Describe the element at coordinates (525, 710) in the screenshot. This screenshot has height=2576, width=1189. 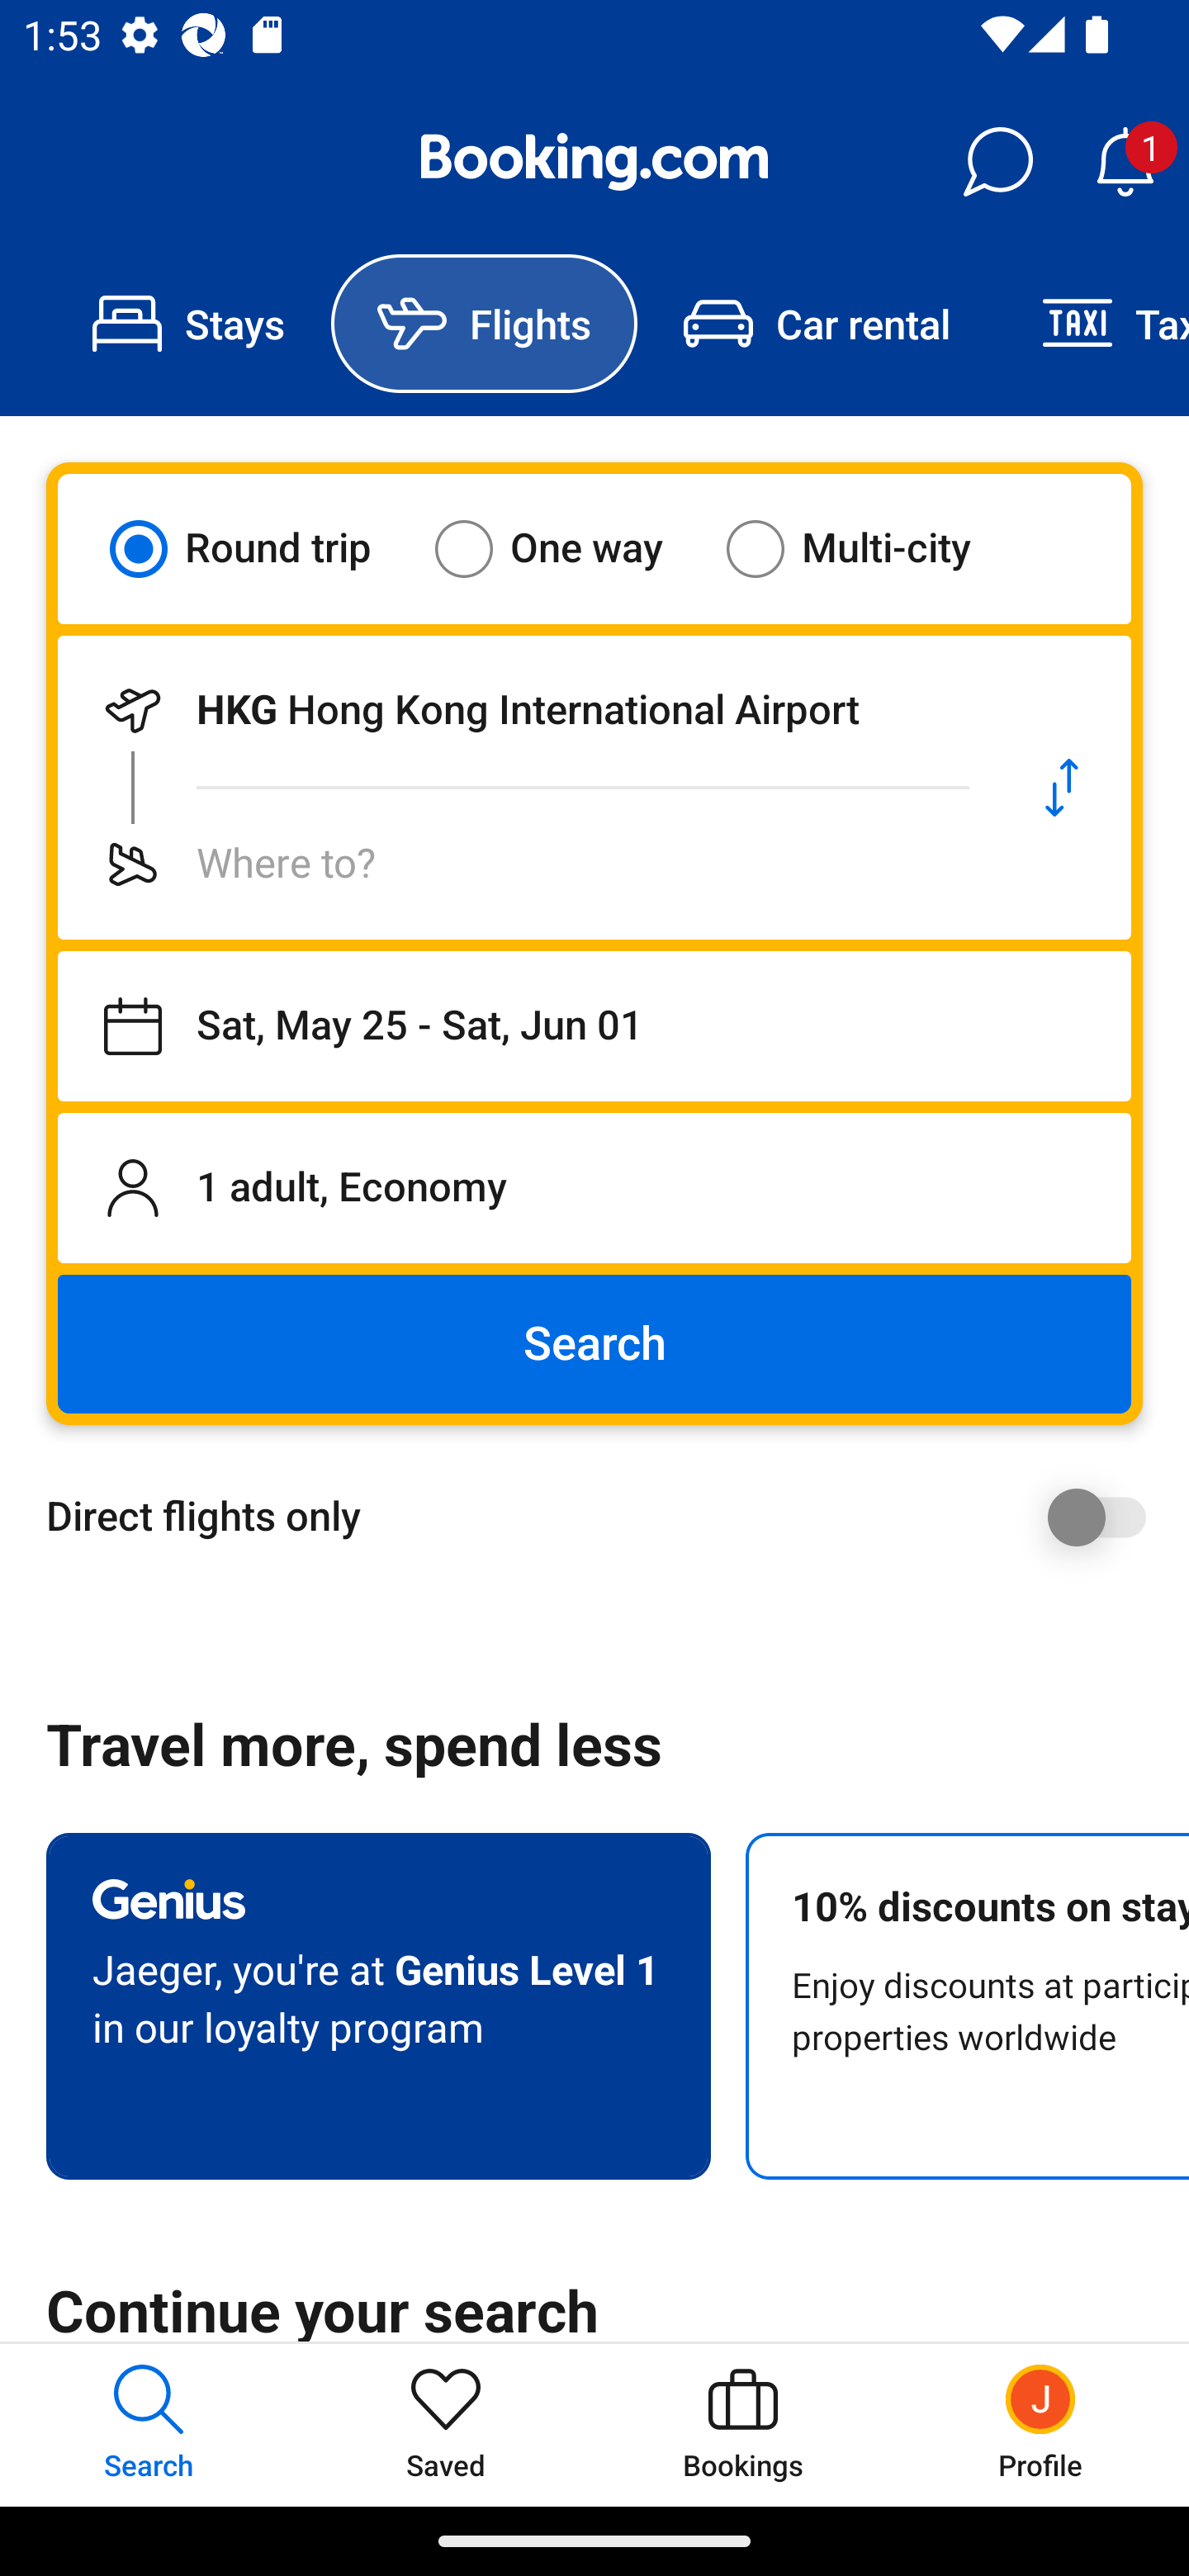
I see `Departing from HKG Hong Kong International Airport` at that location.